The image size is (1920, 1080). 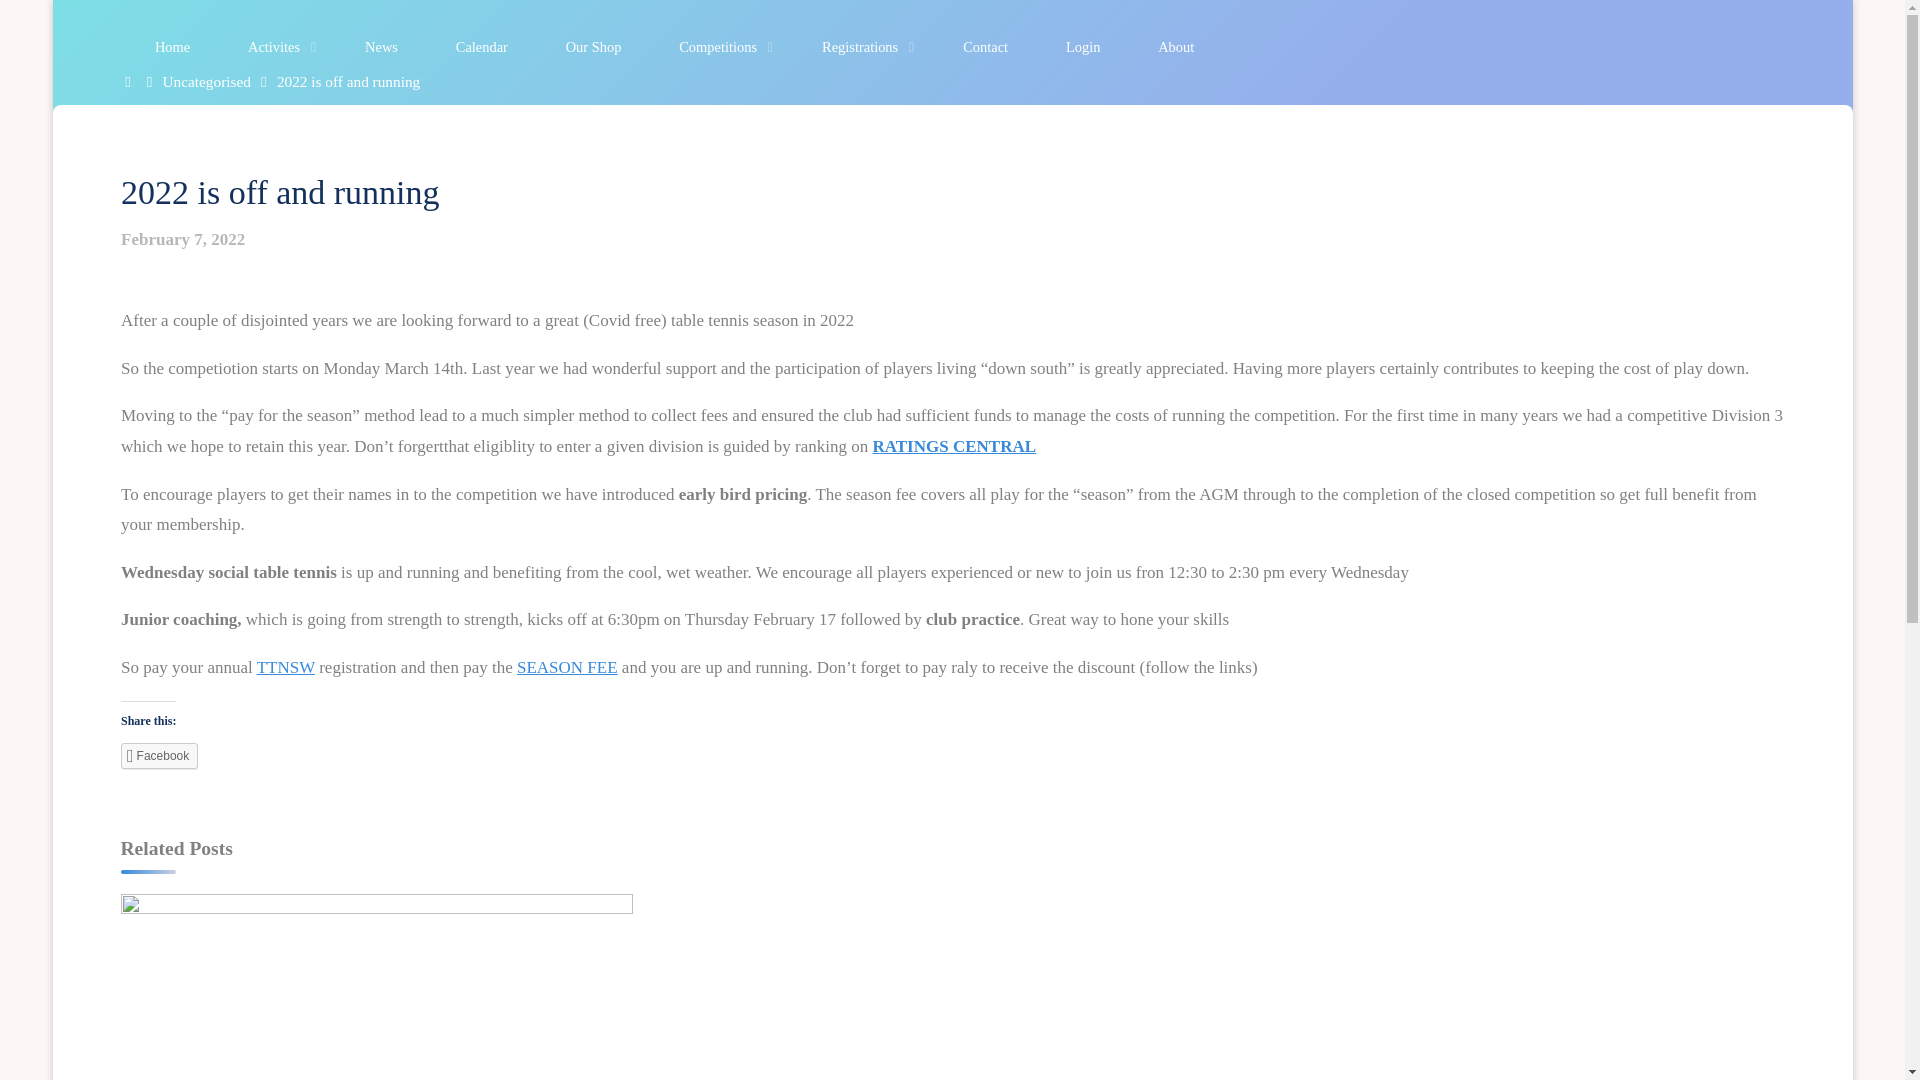 I want to click on Click to share on Facebook, so click(x=158, y=756).